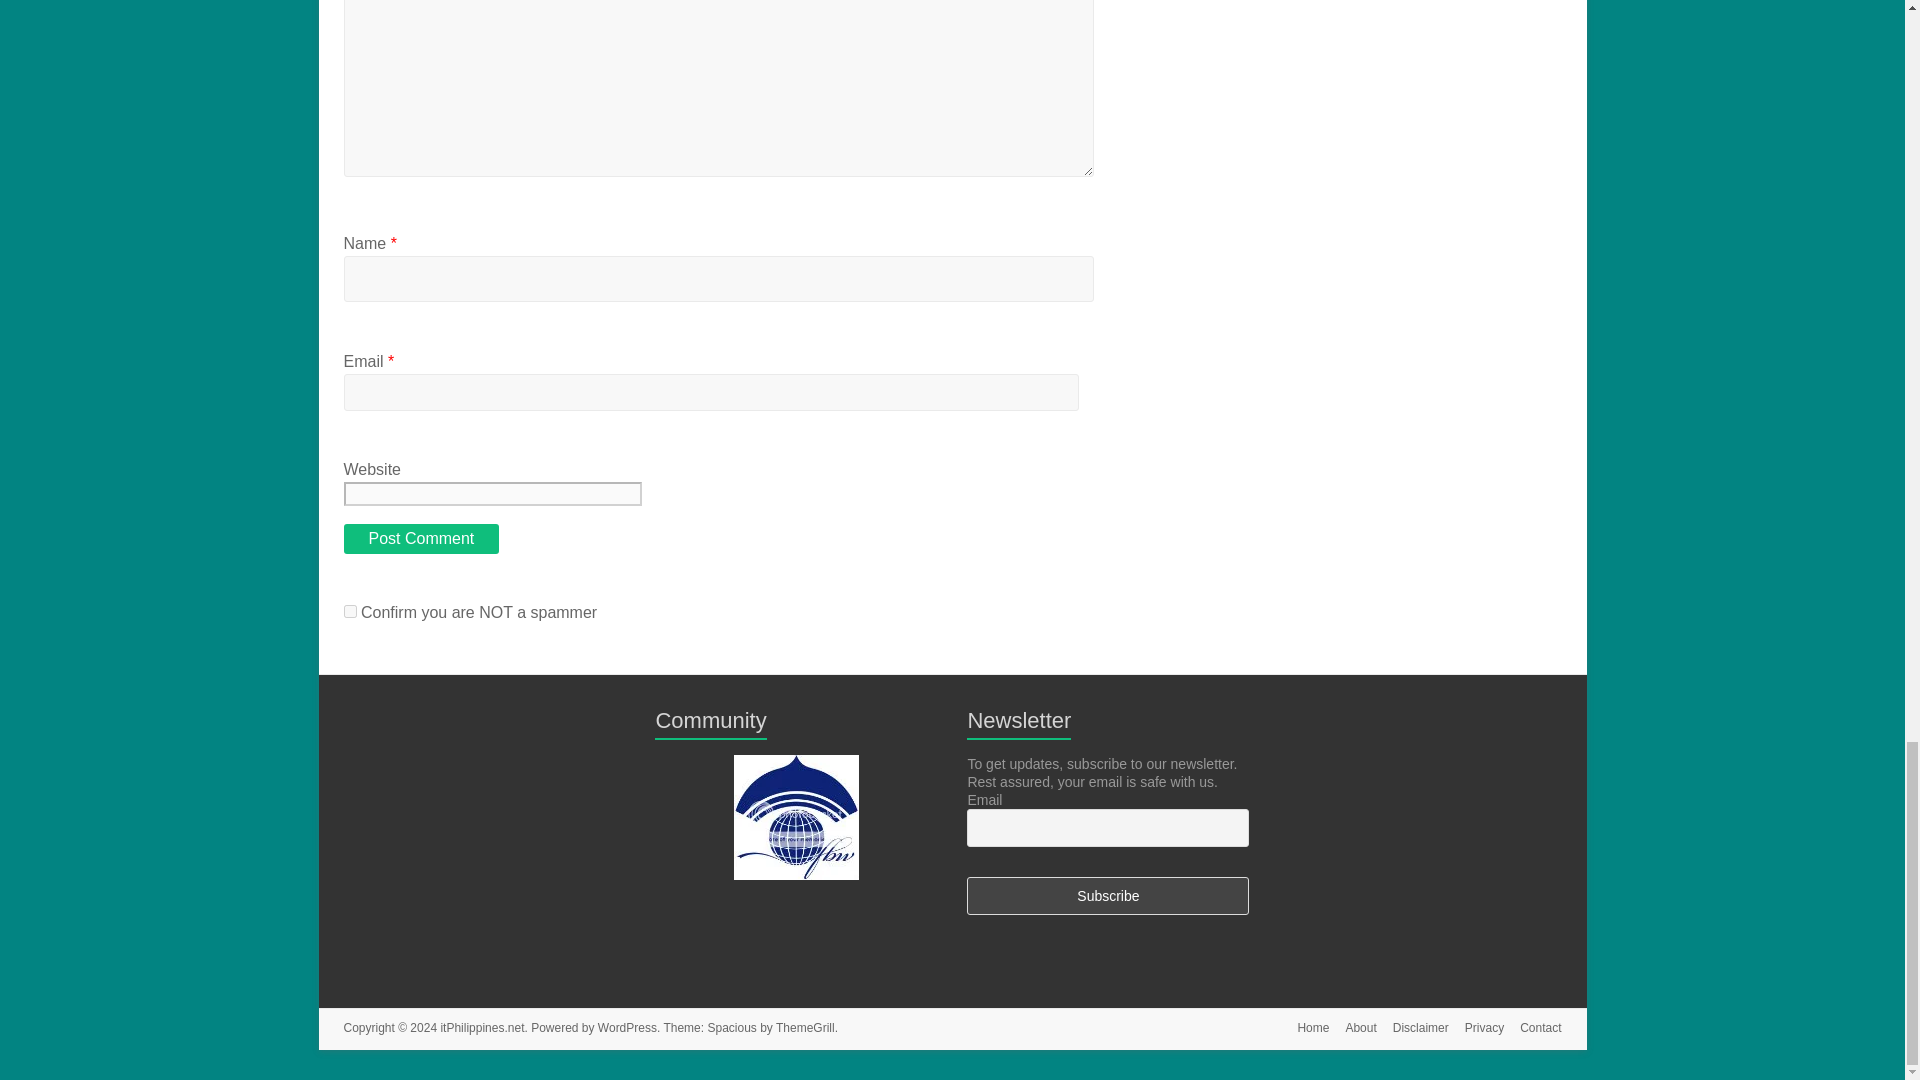 This screenshot has height=1080, width=1920. I want to click on itPhilippines.net, so click(482, 1027).